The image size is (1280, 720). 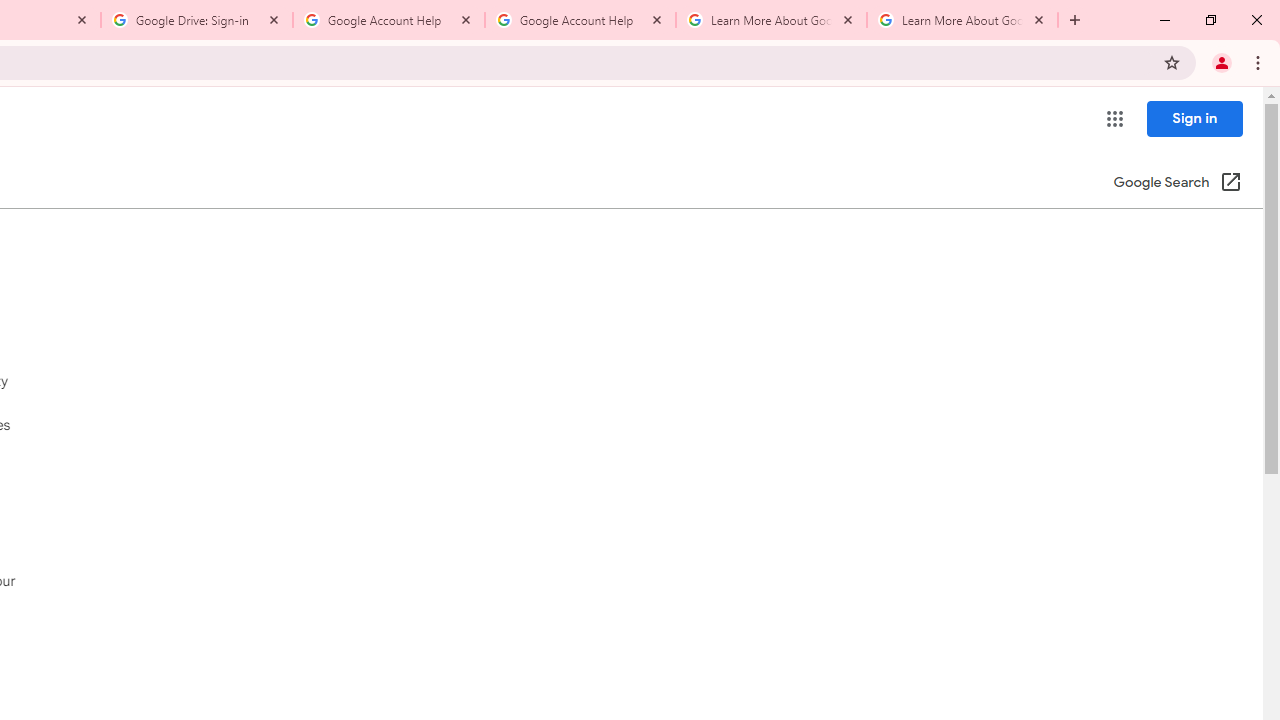 I want to click on Google Account Help, so click(x=580, y=20).